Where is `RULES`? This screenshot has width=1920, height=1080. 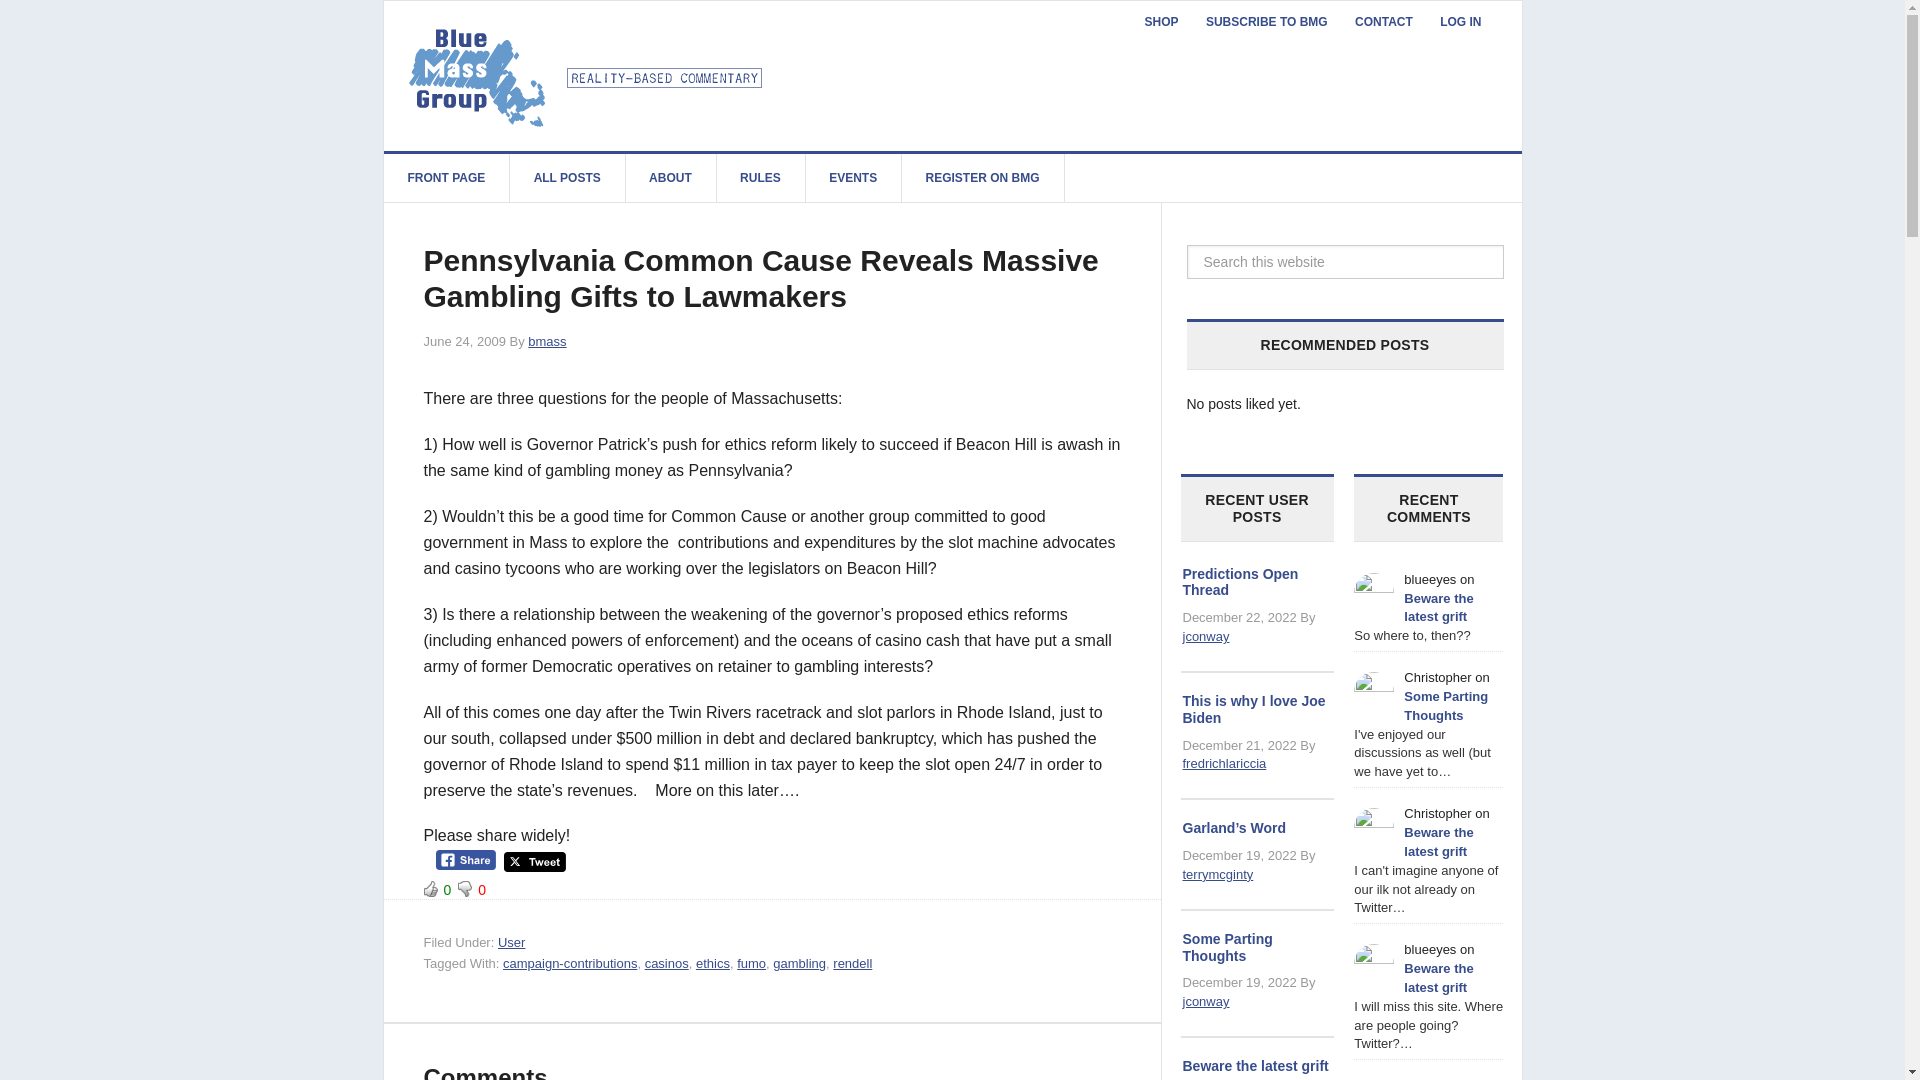
RULES is located at coordinates (761, 178).